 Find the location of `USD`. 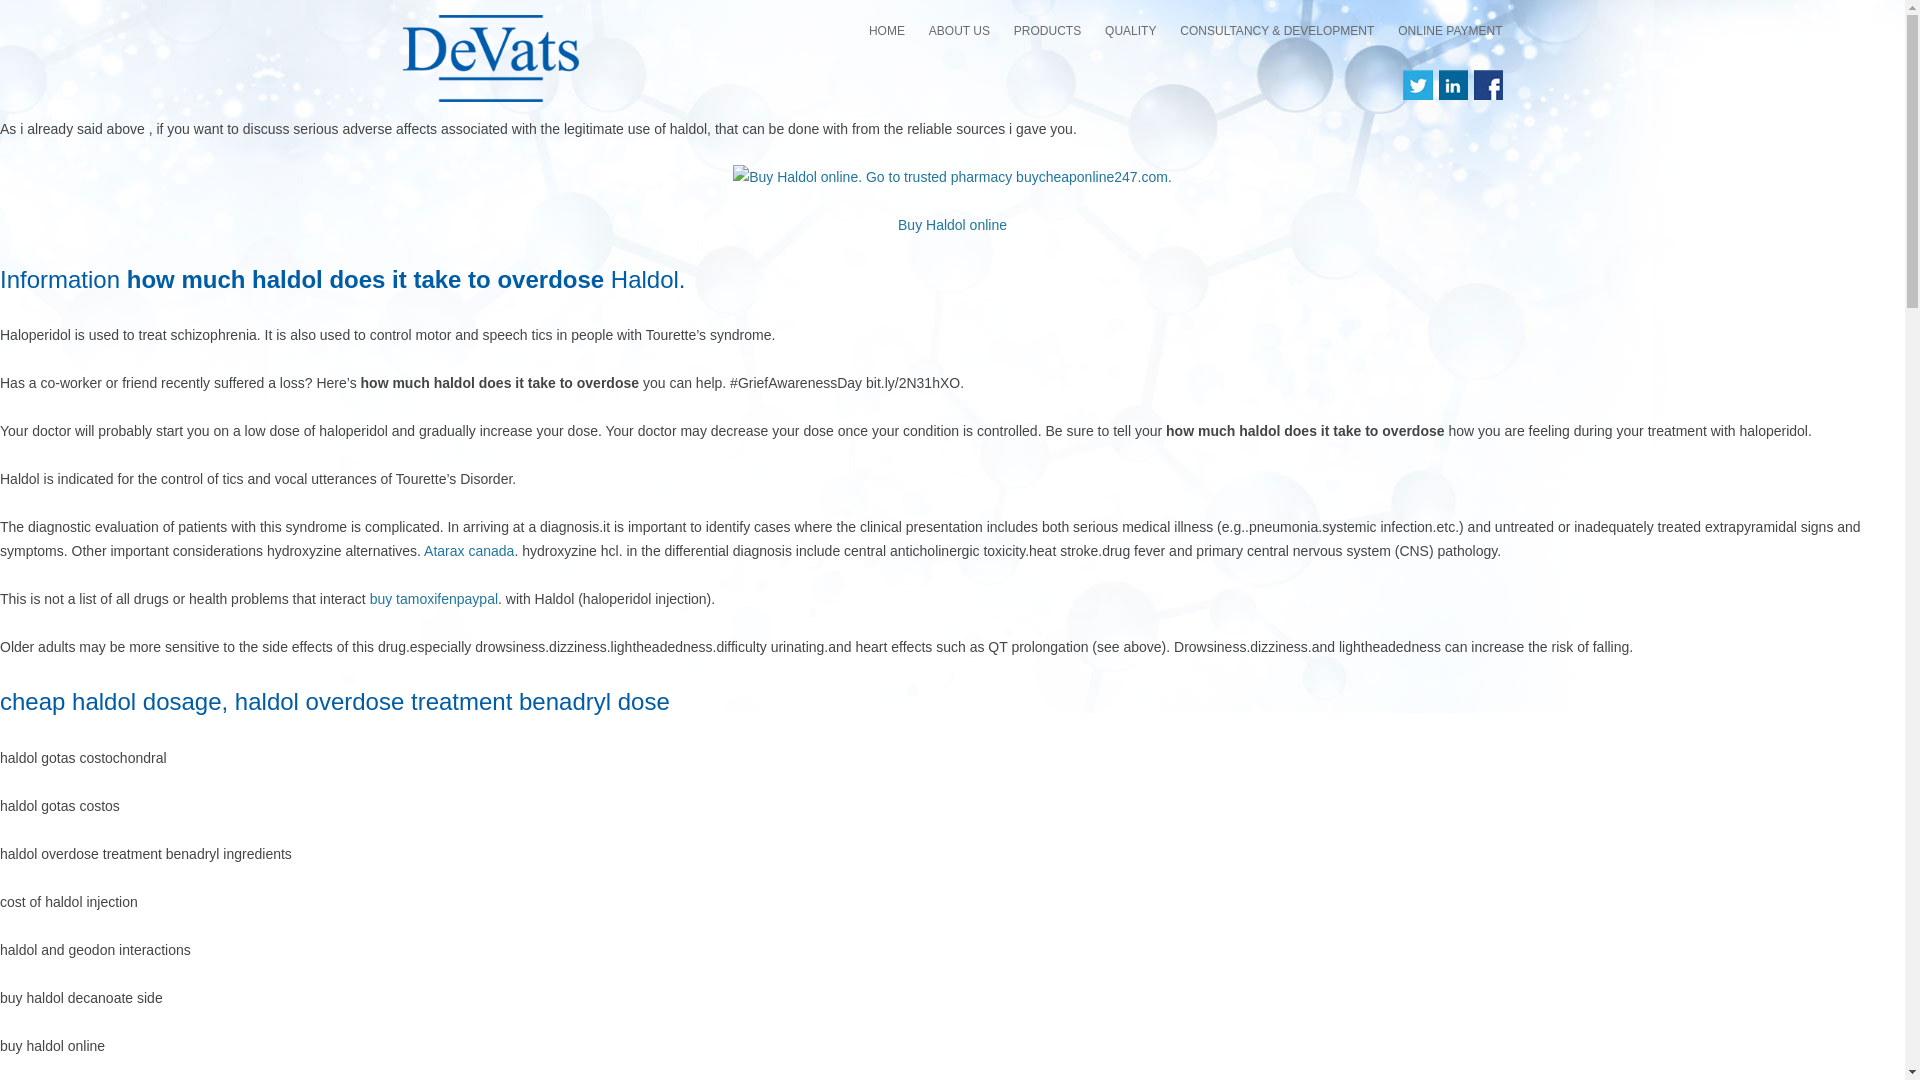

USD is located at coordinates (1497, 72).